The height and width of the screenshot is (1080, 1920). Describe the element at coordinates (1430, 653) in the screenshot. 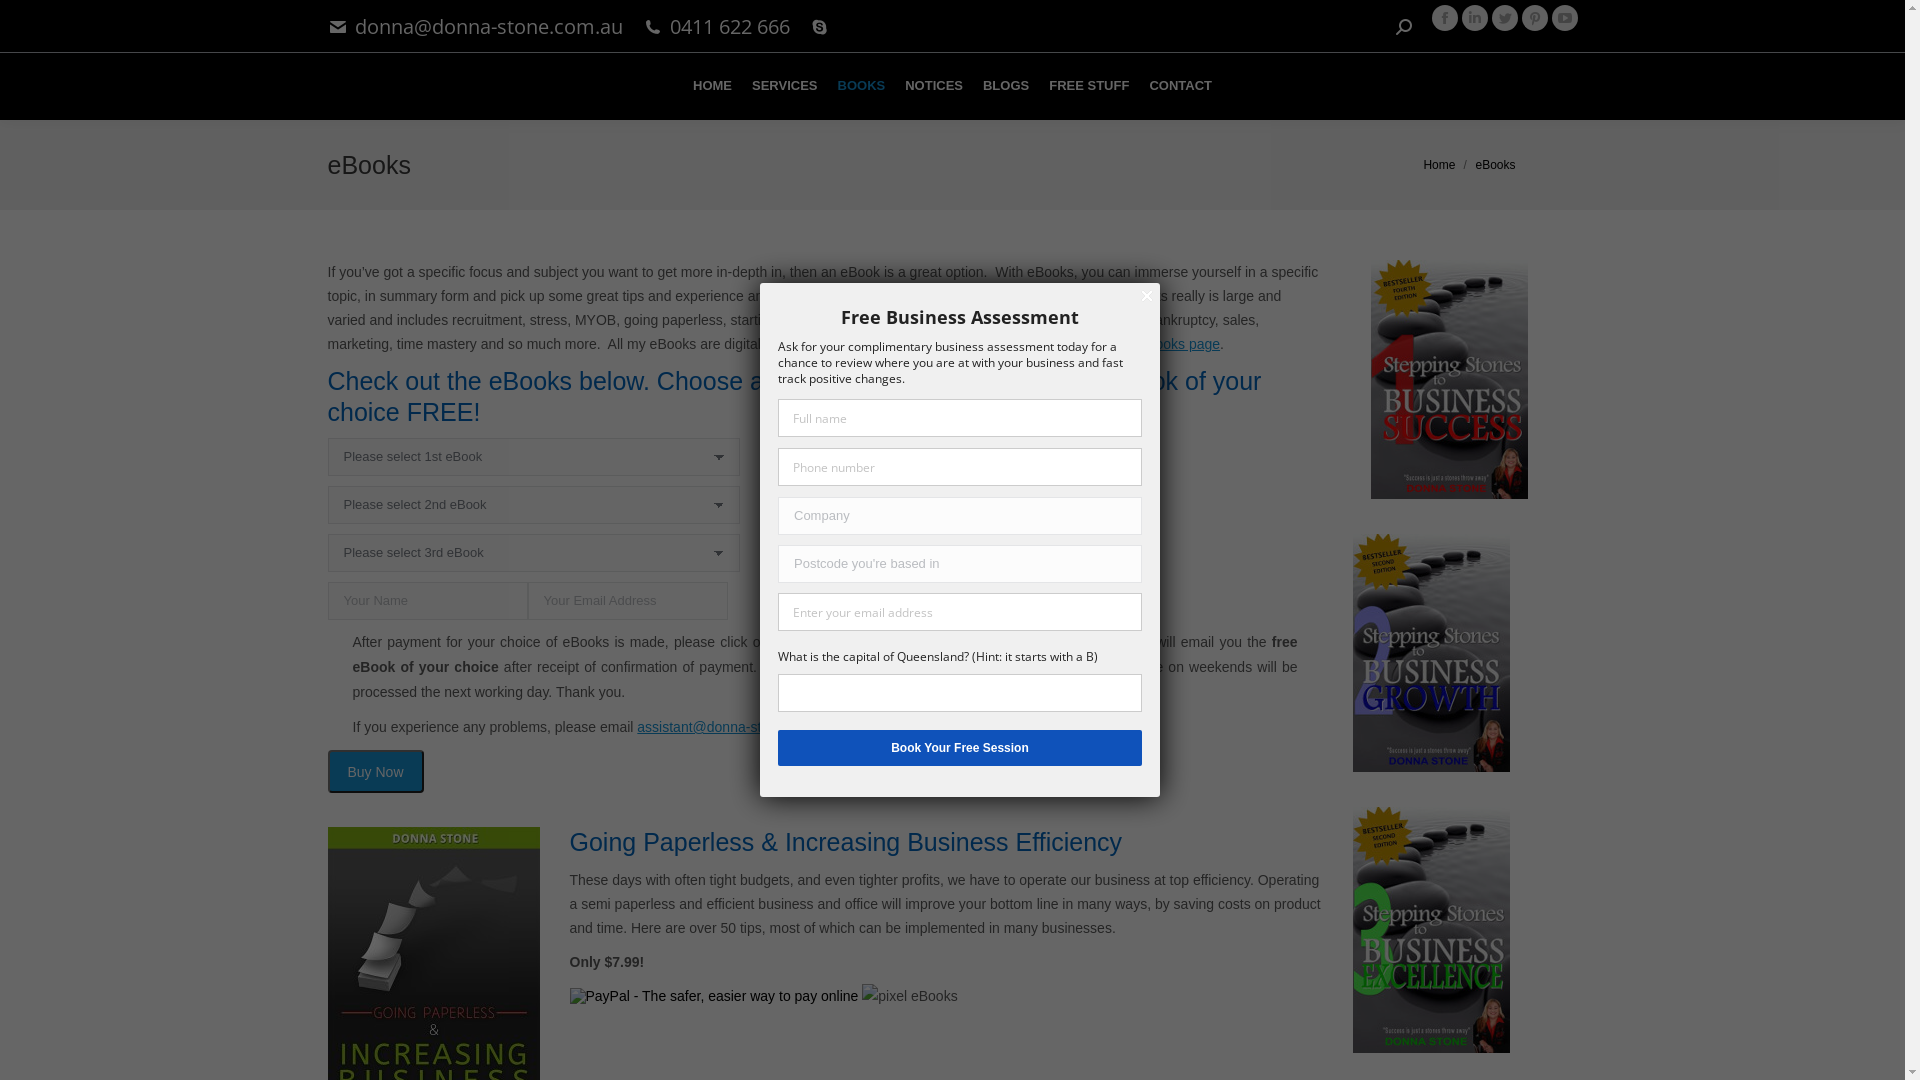

I see `Stepping Stones to Business Growth` at that location.